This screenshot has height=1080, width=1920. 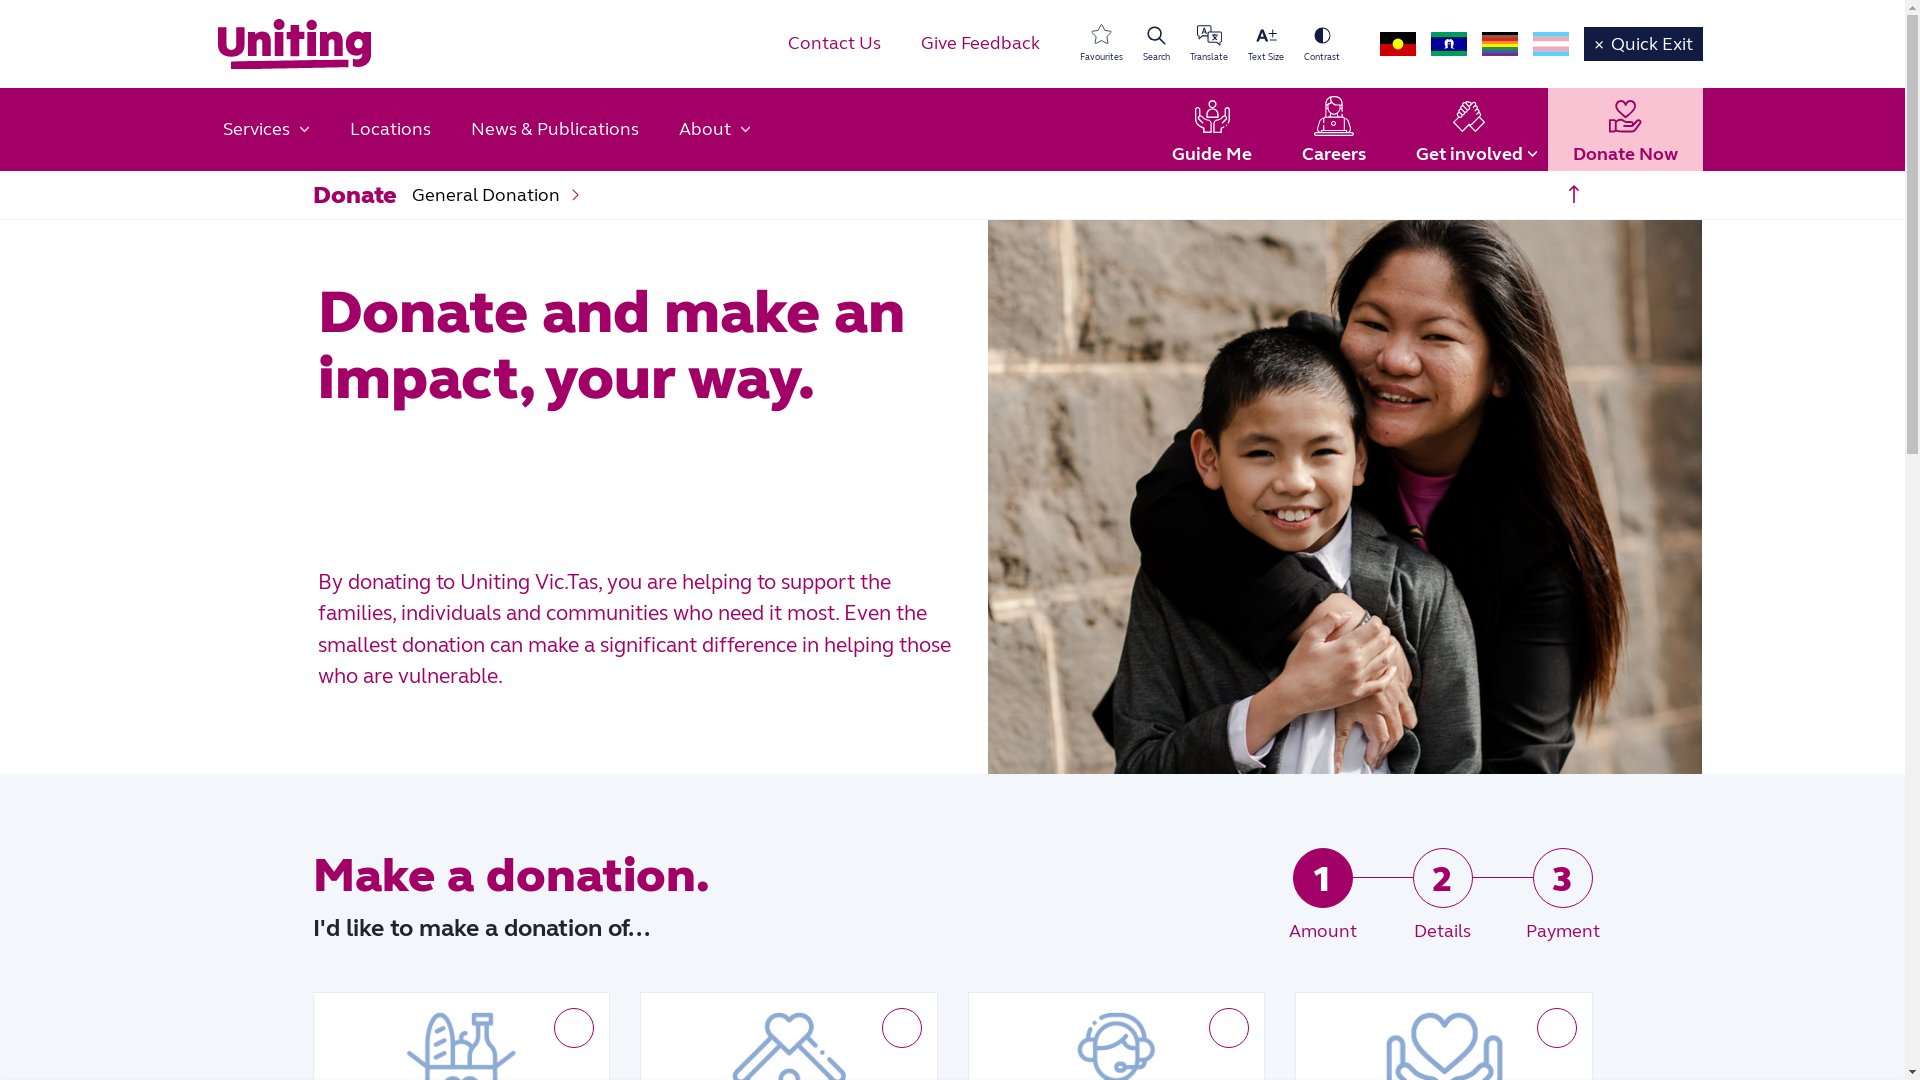 I want to click on Give Feedback, so click(x=980, y=44).